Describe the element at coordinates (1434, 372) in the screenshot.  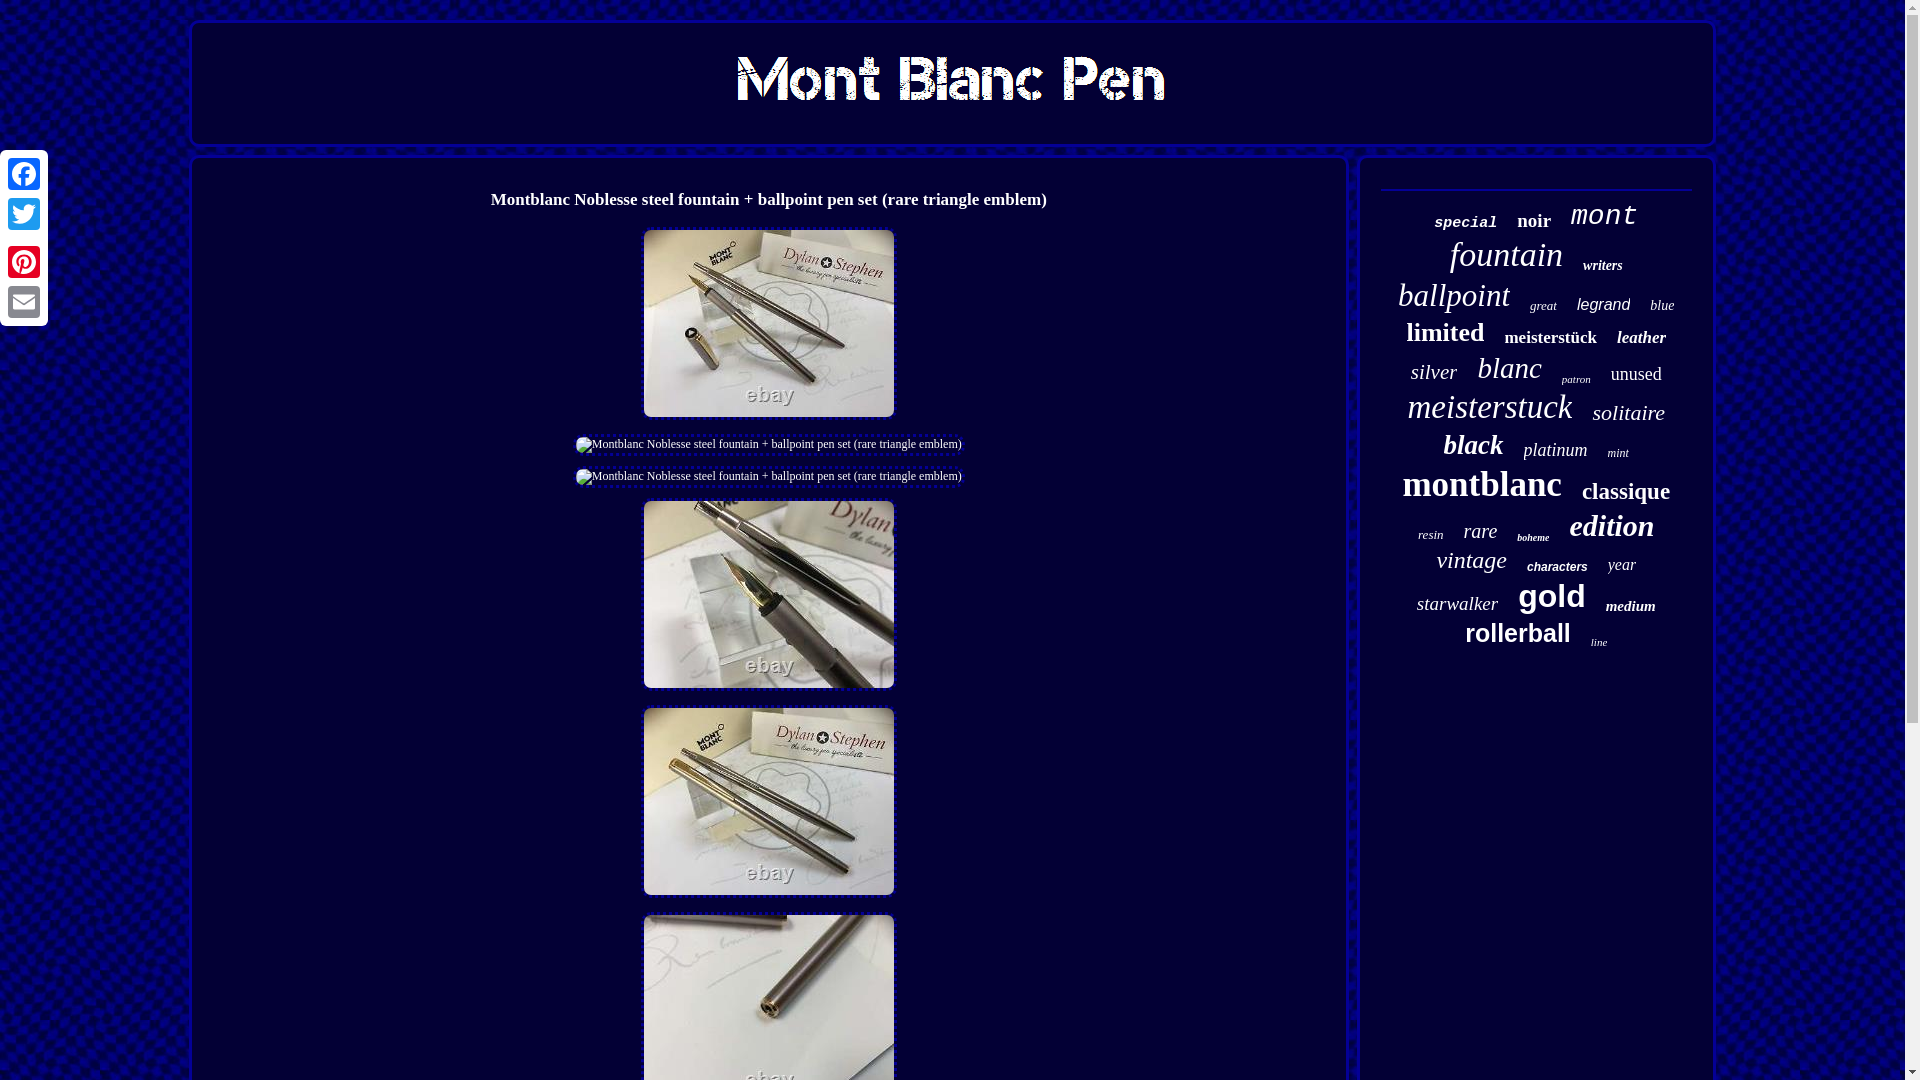
I see `silver` at that location.